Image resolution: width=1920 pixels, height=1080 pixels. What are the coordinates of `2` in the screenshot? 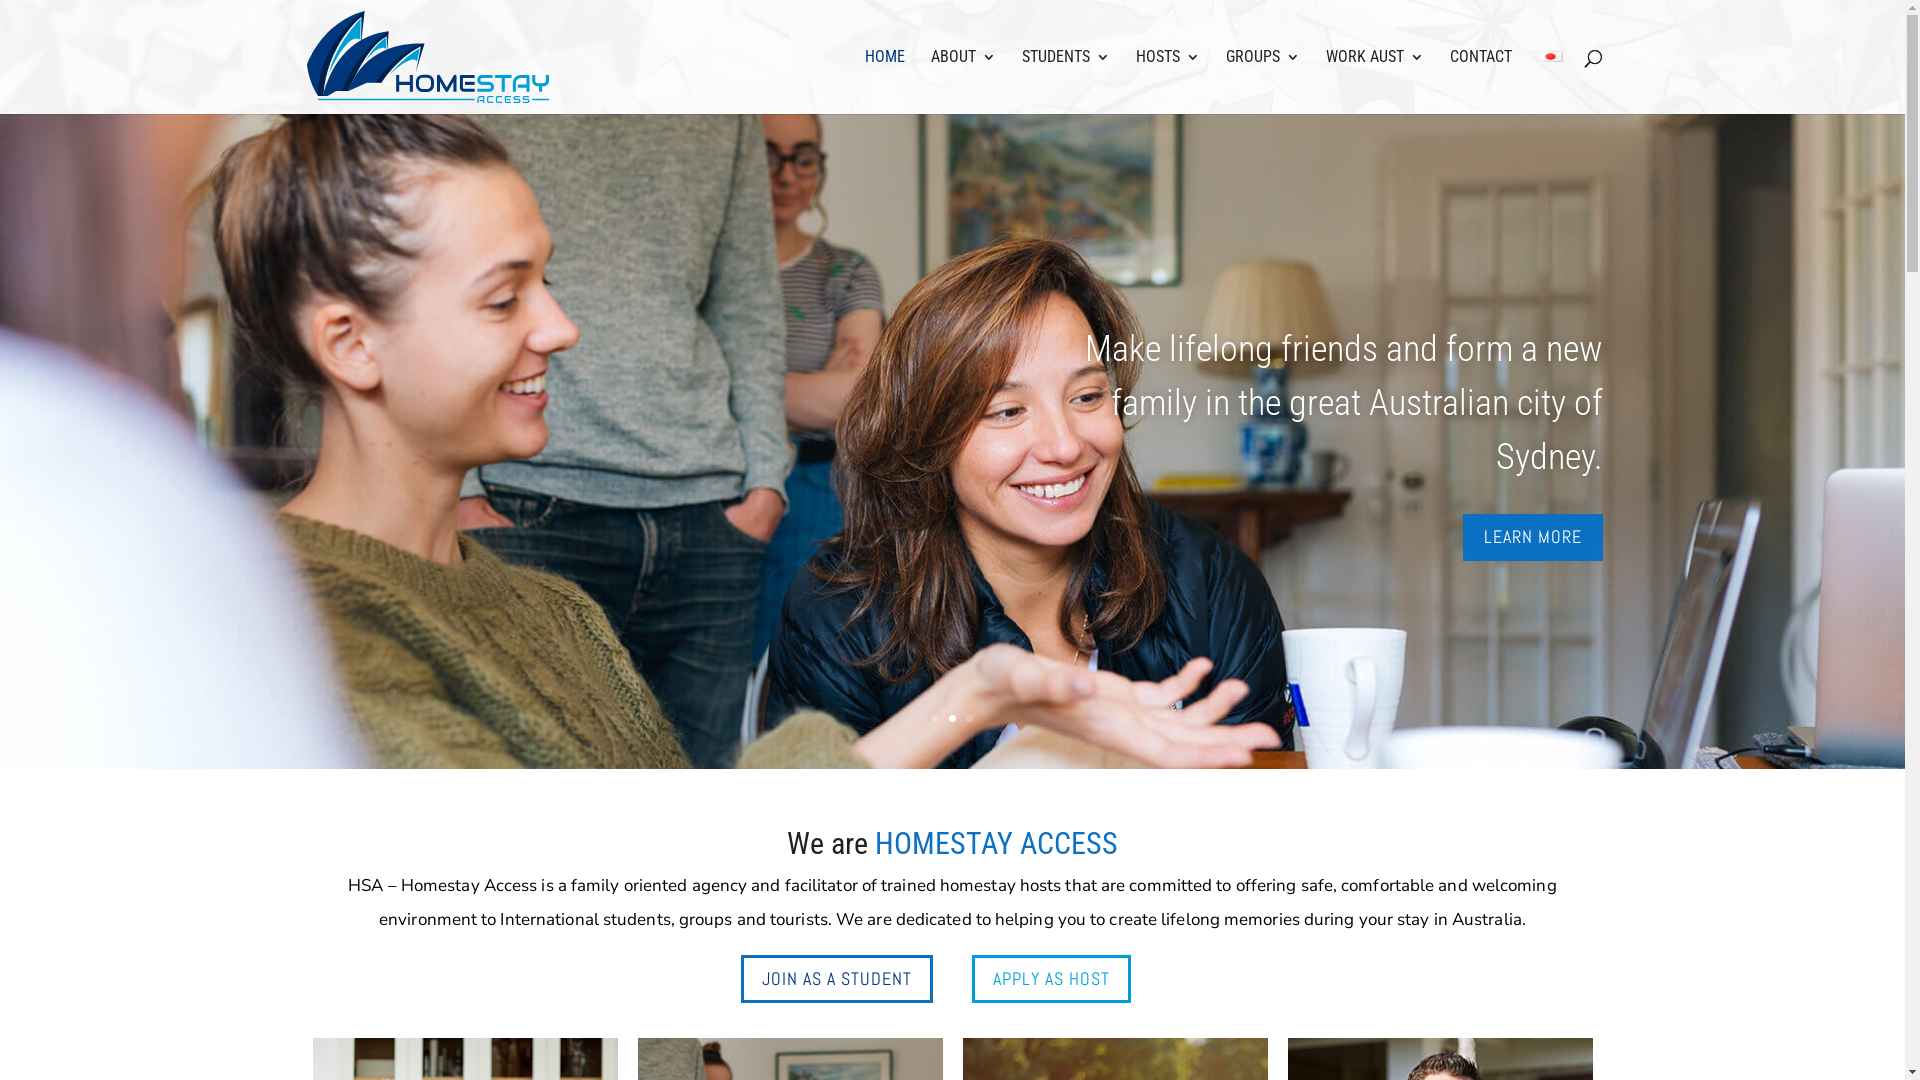 It's located at (952, 718).